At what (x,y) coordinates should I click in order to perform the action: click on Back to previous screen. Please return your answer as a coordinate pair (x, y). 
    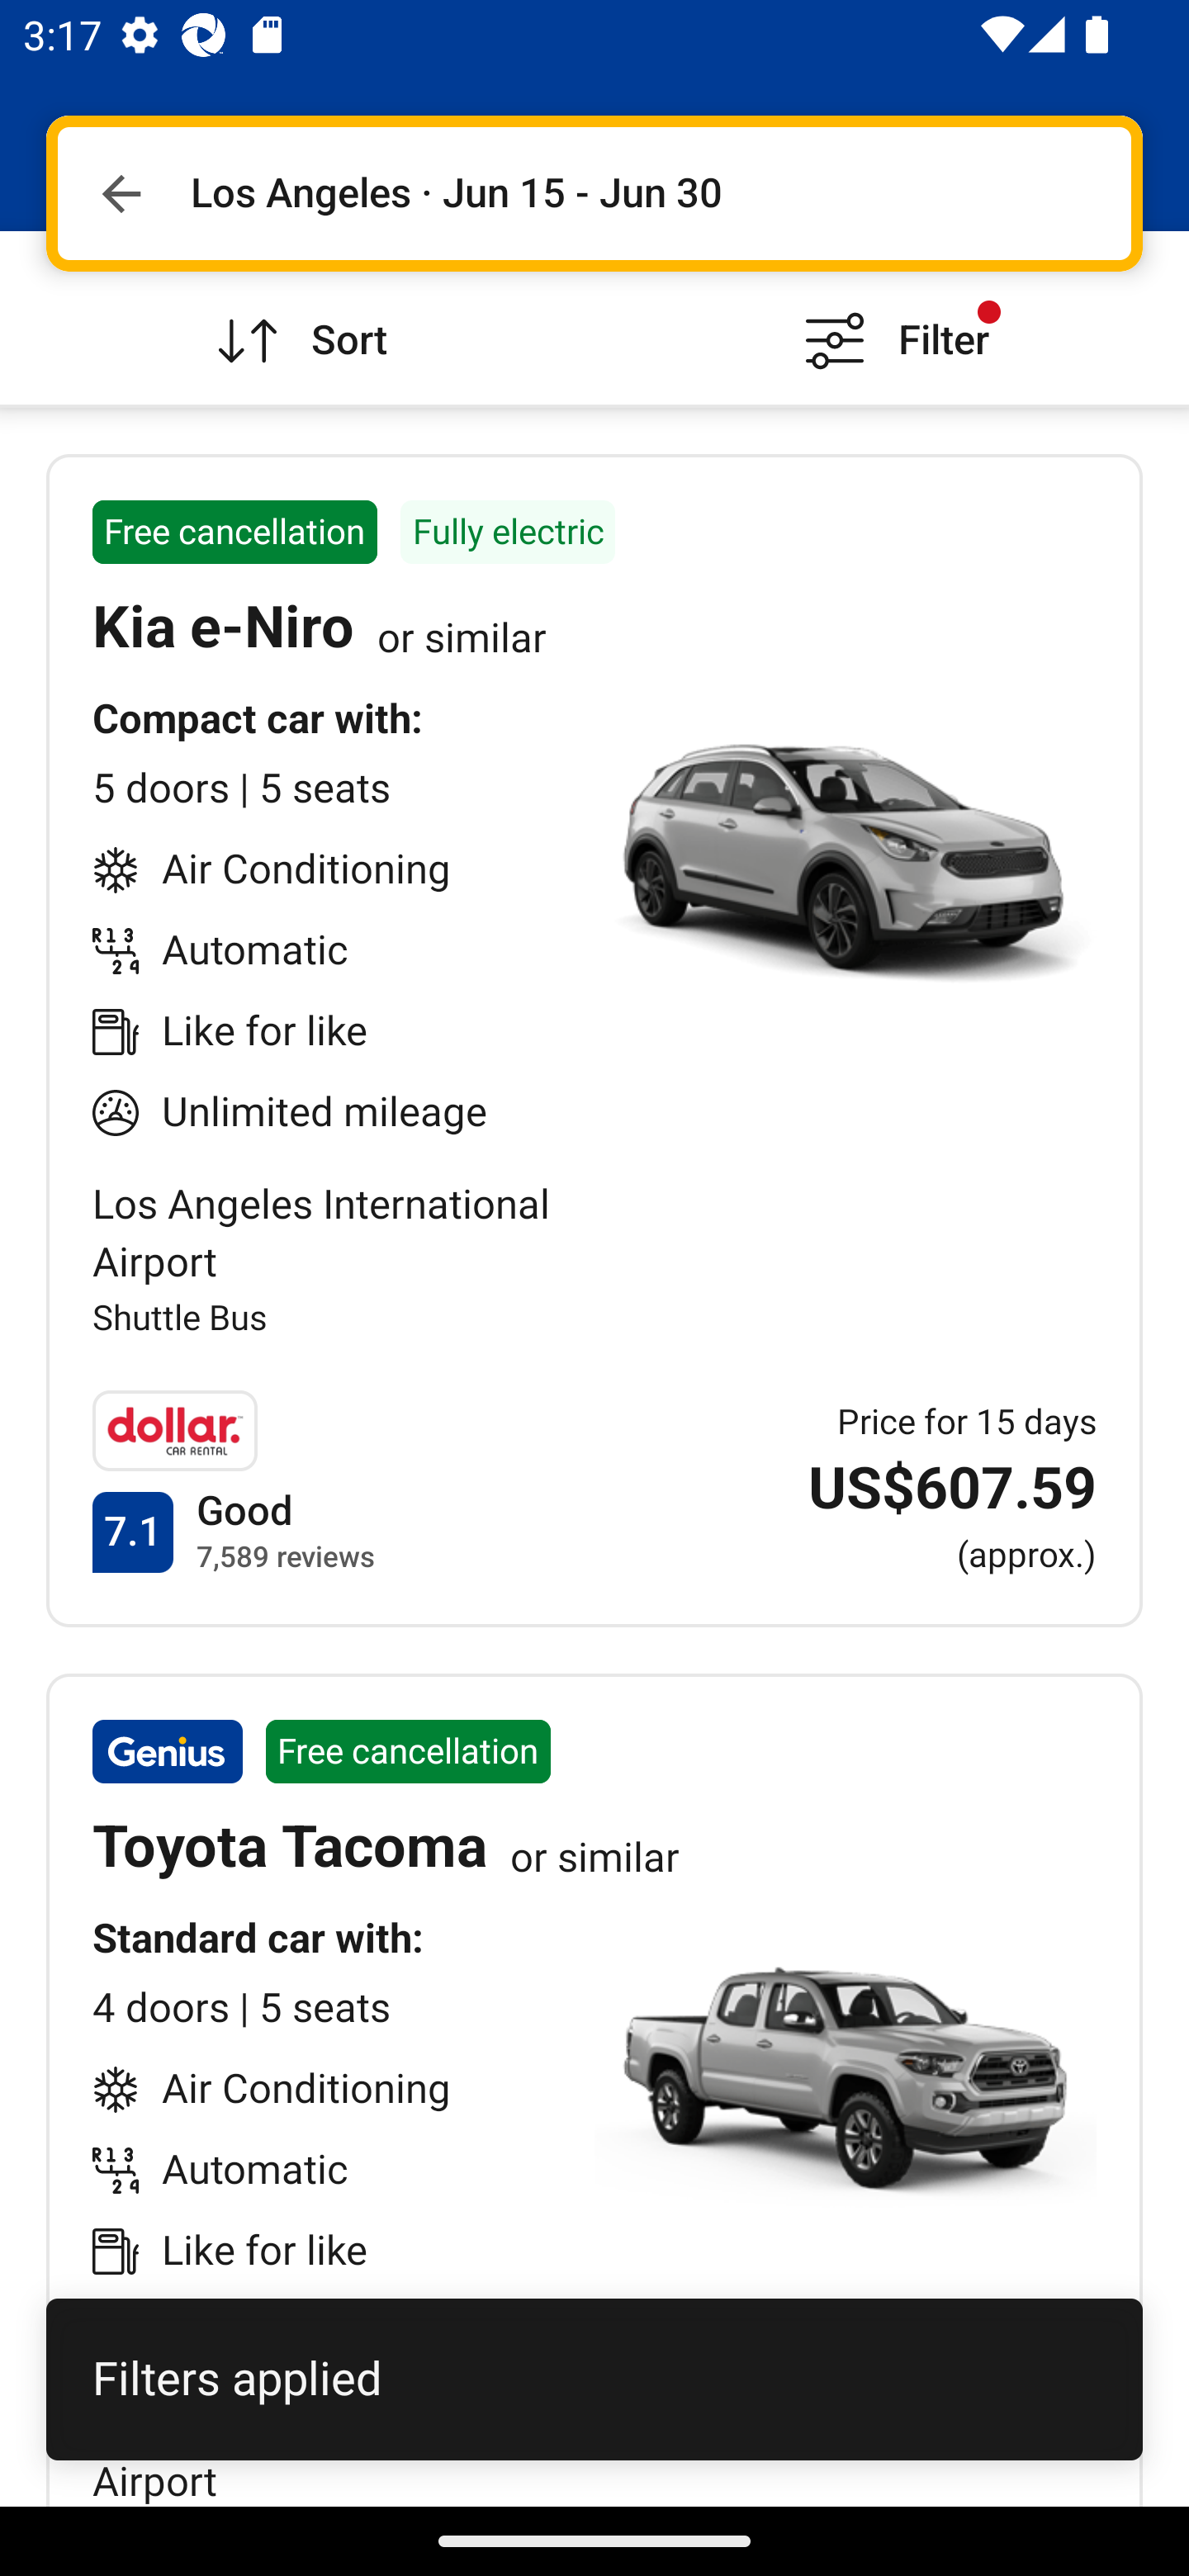
    Looking at the image, I should click on (121, 193).